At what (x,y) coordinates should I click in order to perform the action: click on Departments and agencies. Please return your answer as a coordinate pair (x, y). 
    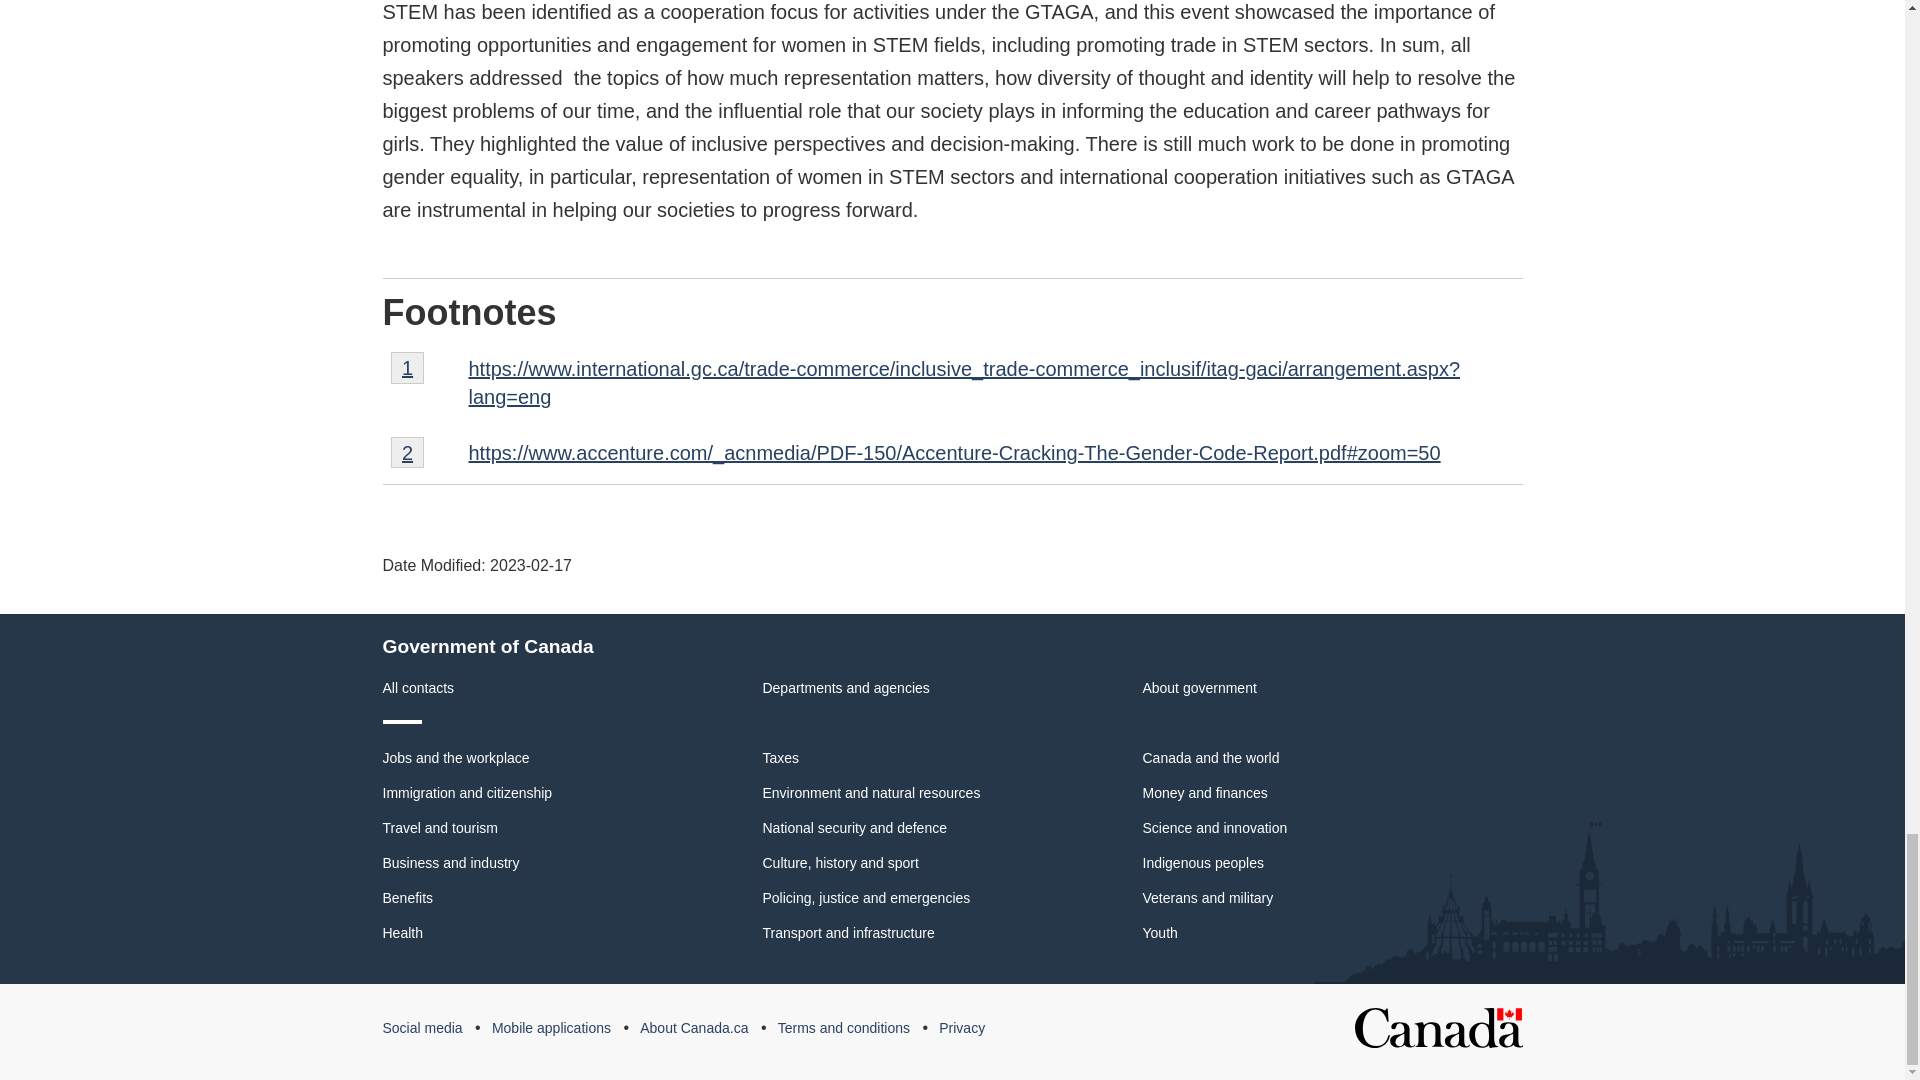
    Looking at the image, I should click on (846, 688).